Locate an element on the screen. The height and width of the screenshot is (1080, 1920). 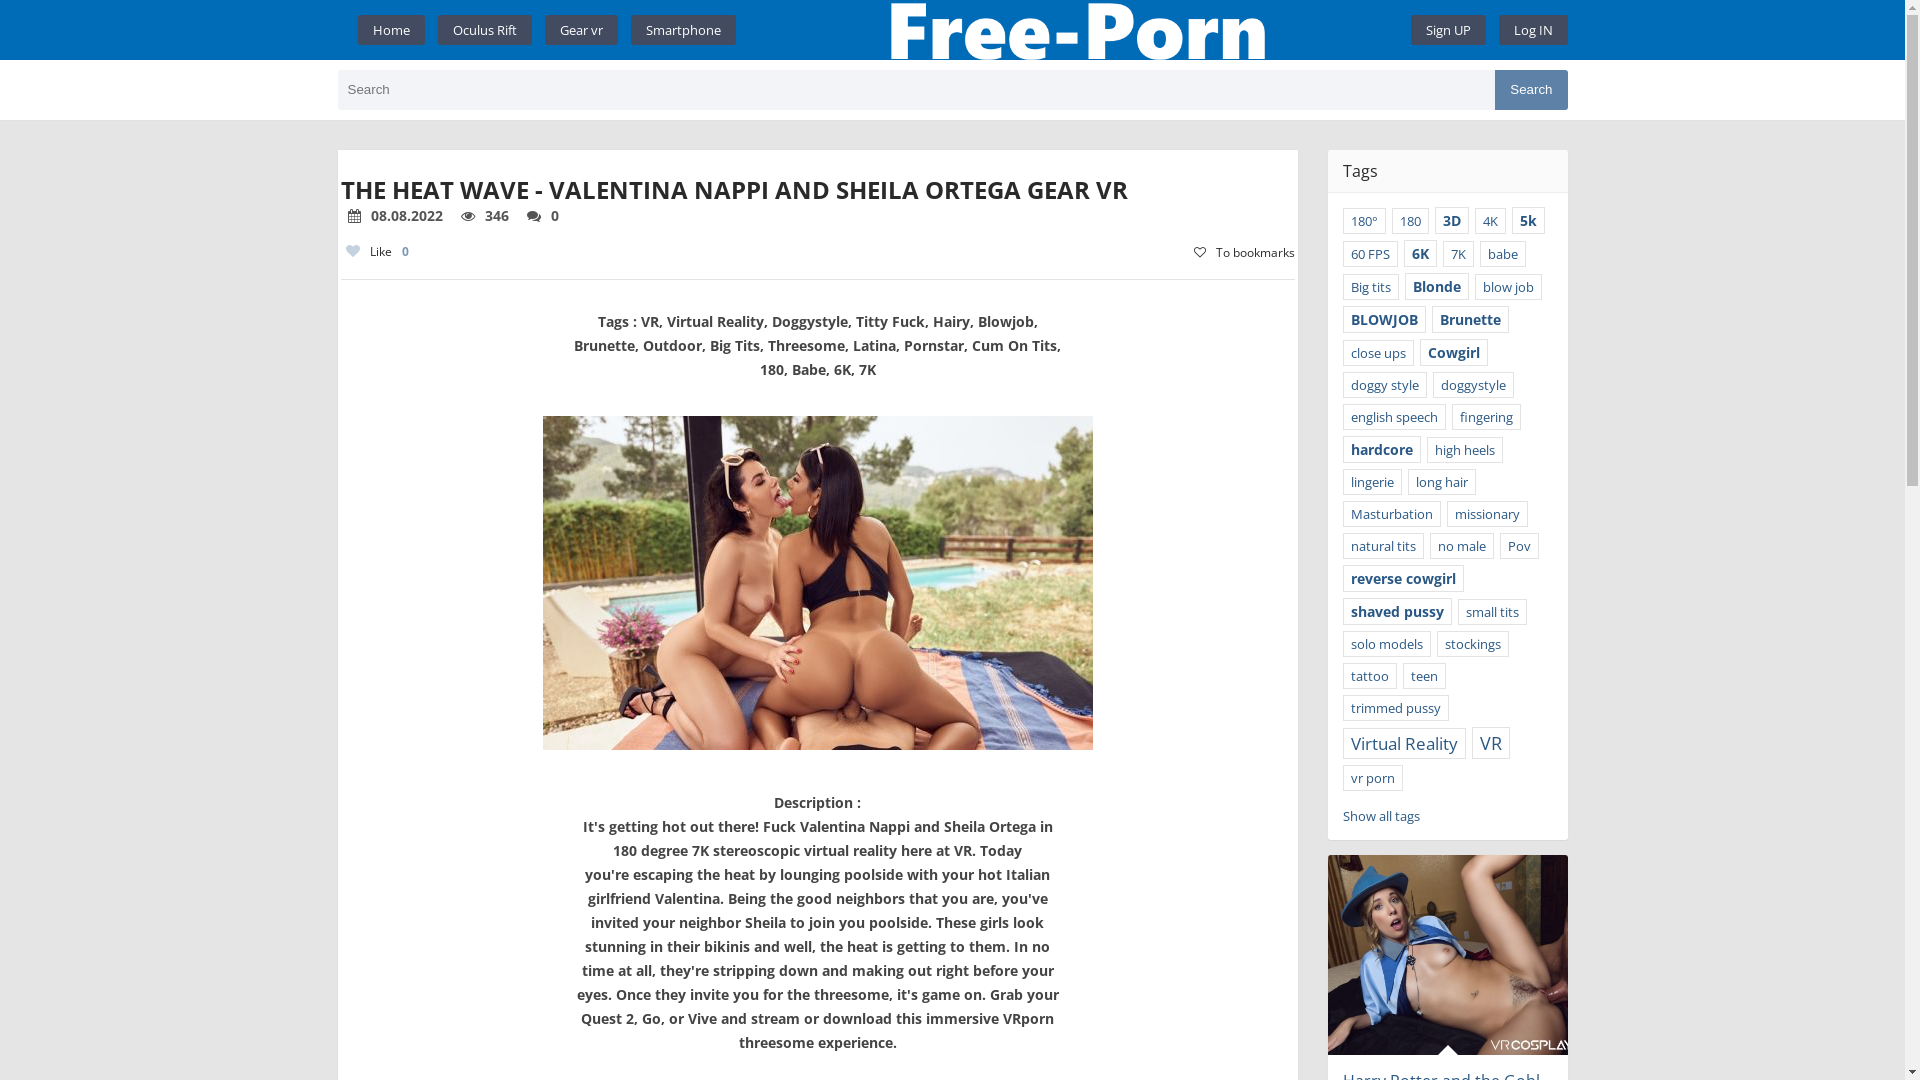
shaved pussy is located at coordinates (1396, 612).